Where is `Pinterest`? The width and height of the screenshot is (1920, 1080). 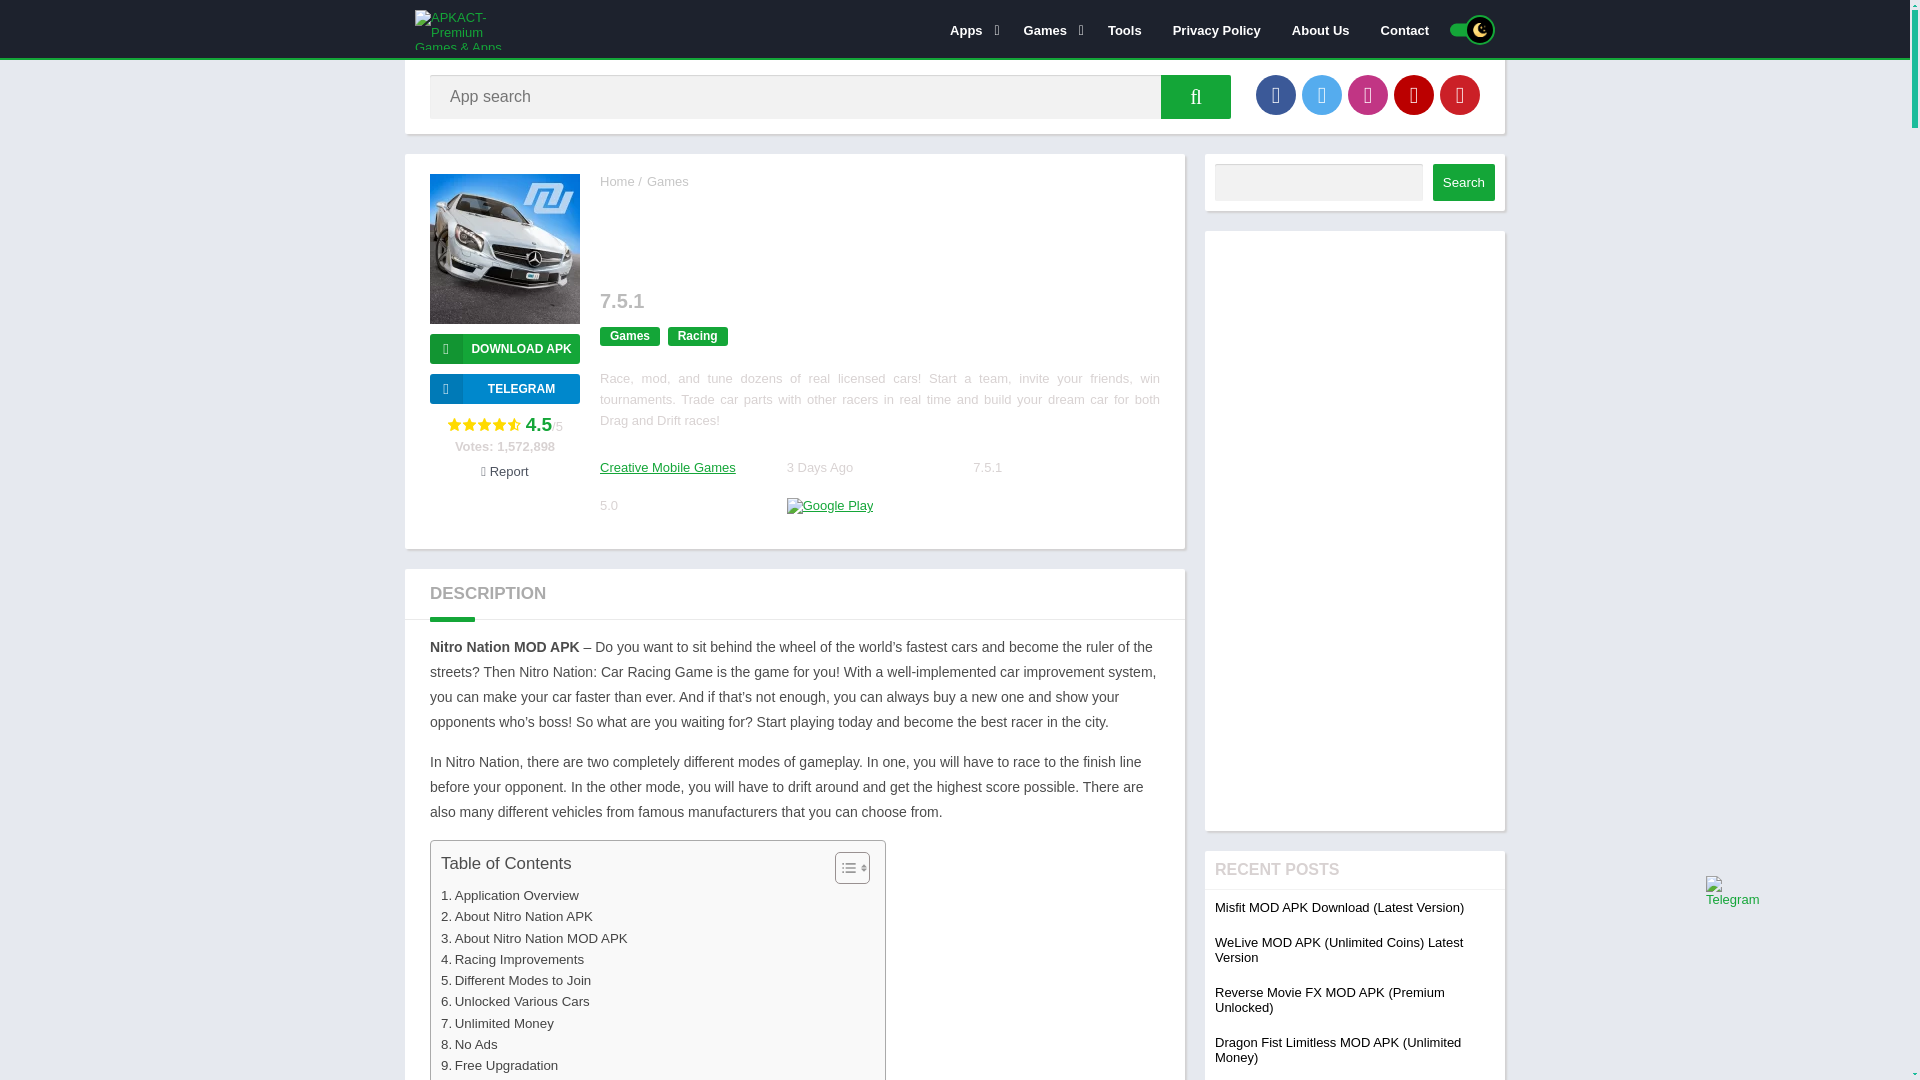 Pinterest is located at coordinates (1460, 94).